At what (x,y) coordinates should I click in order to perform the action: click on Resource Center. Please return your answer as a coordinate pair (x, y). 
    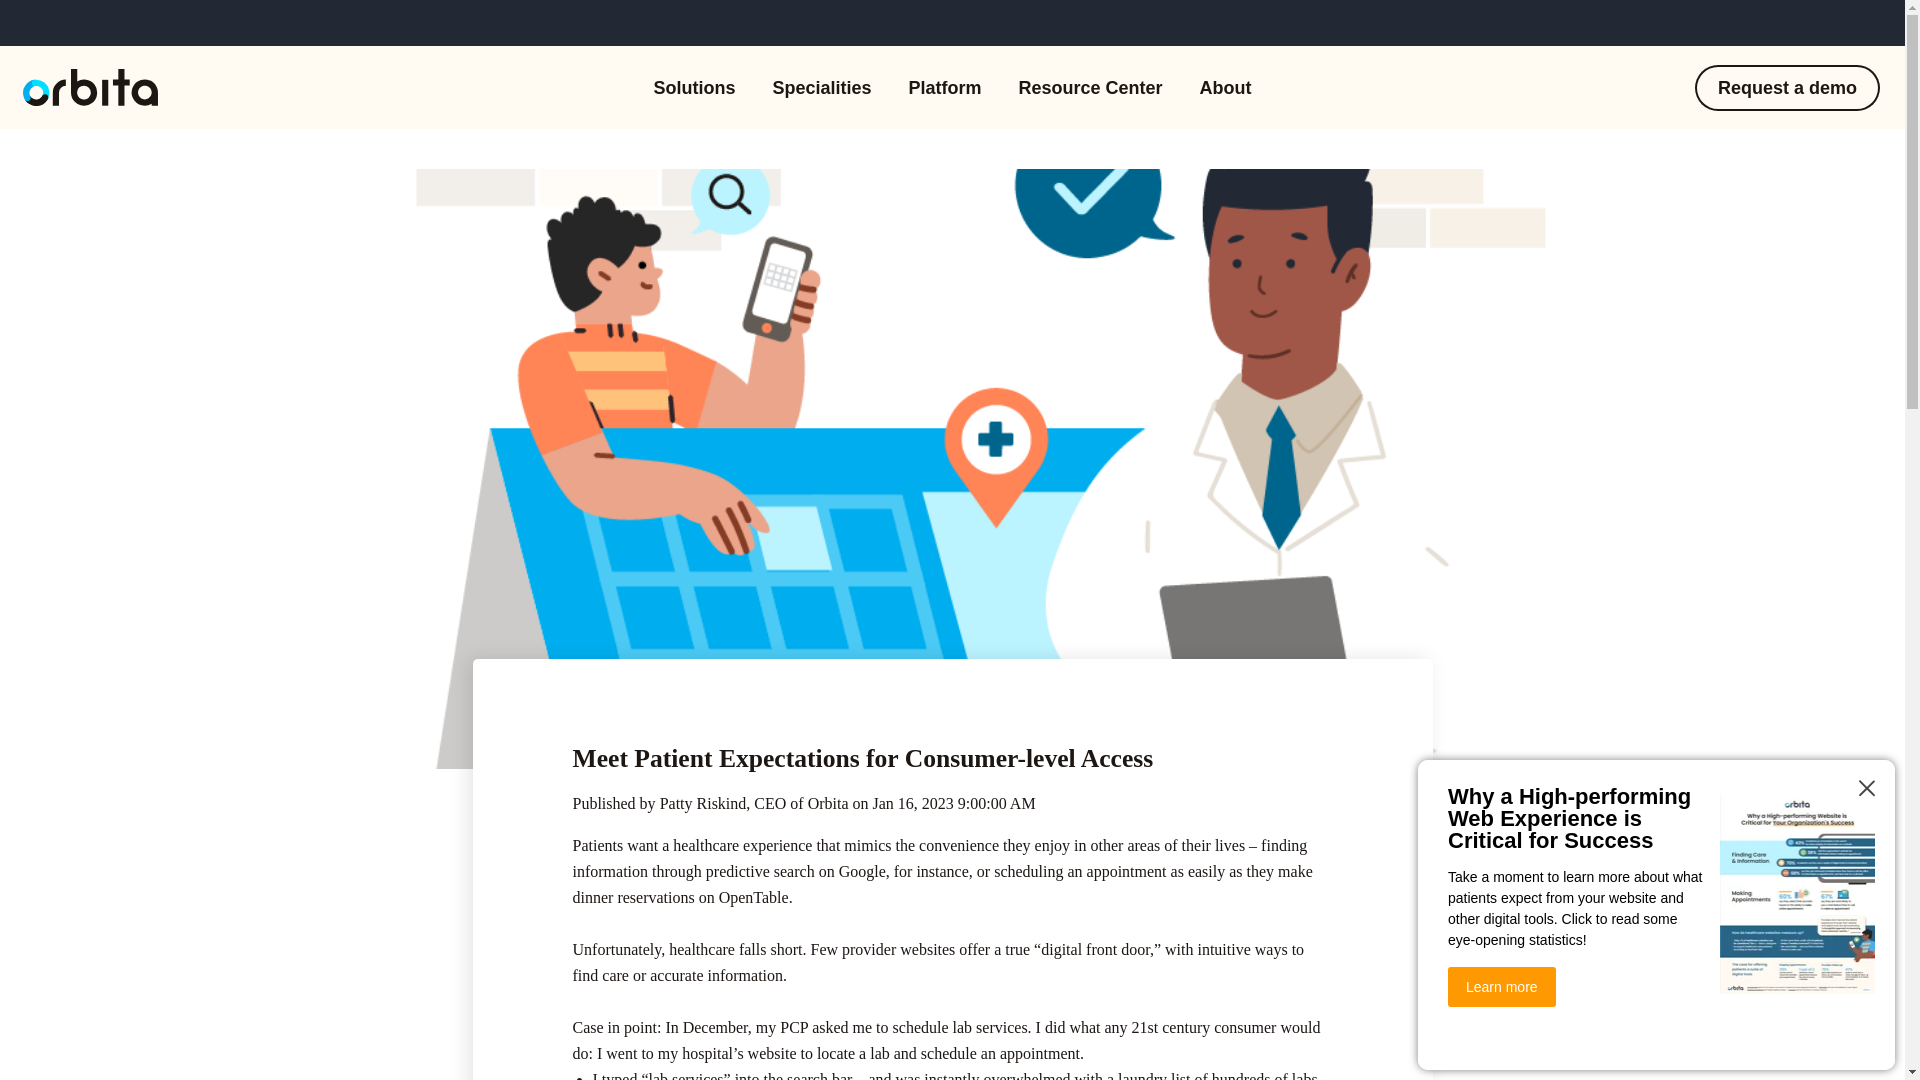
    Looking at the image, I should click on (1091, 86).